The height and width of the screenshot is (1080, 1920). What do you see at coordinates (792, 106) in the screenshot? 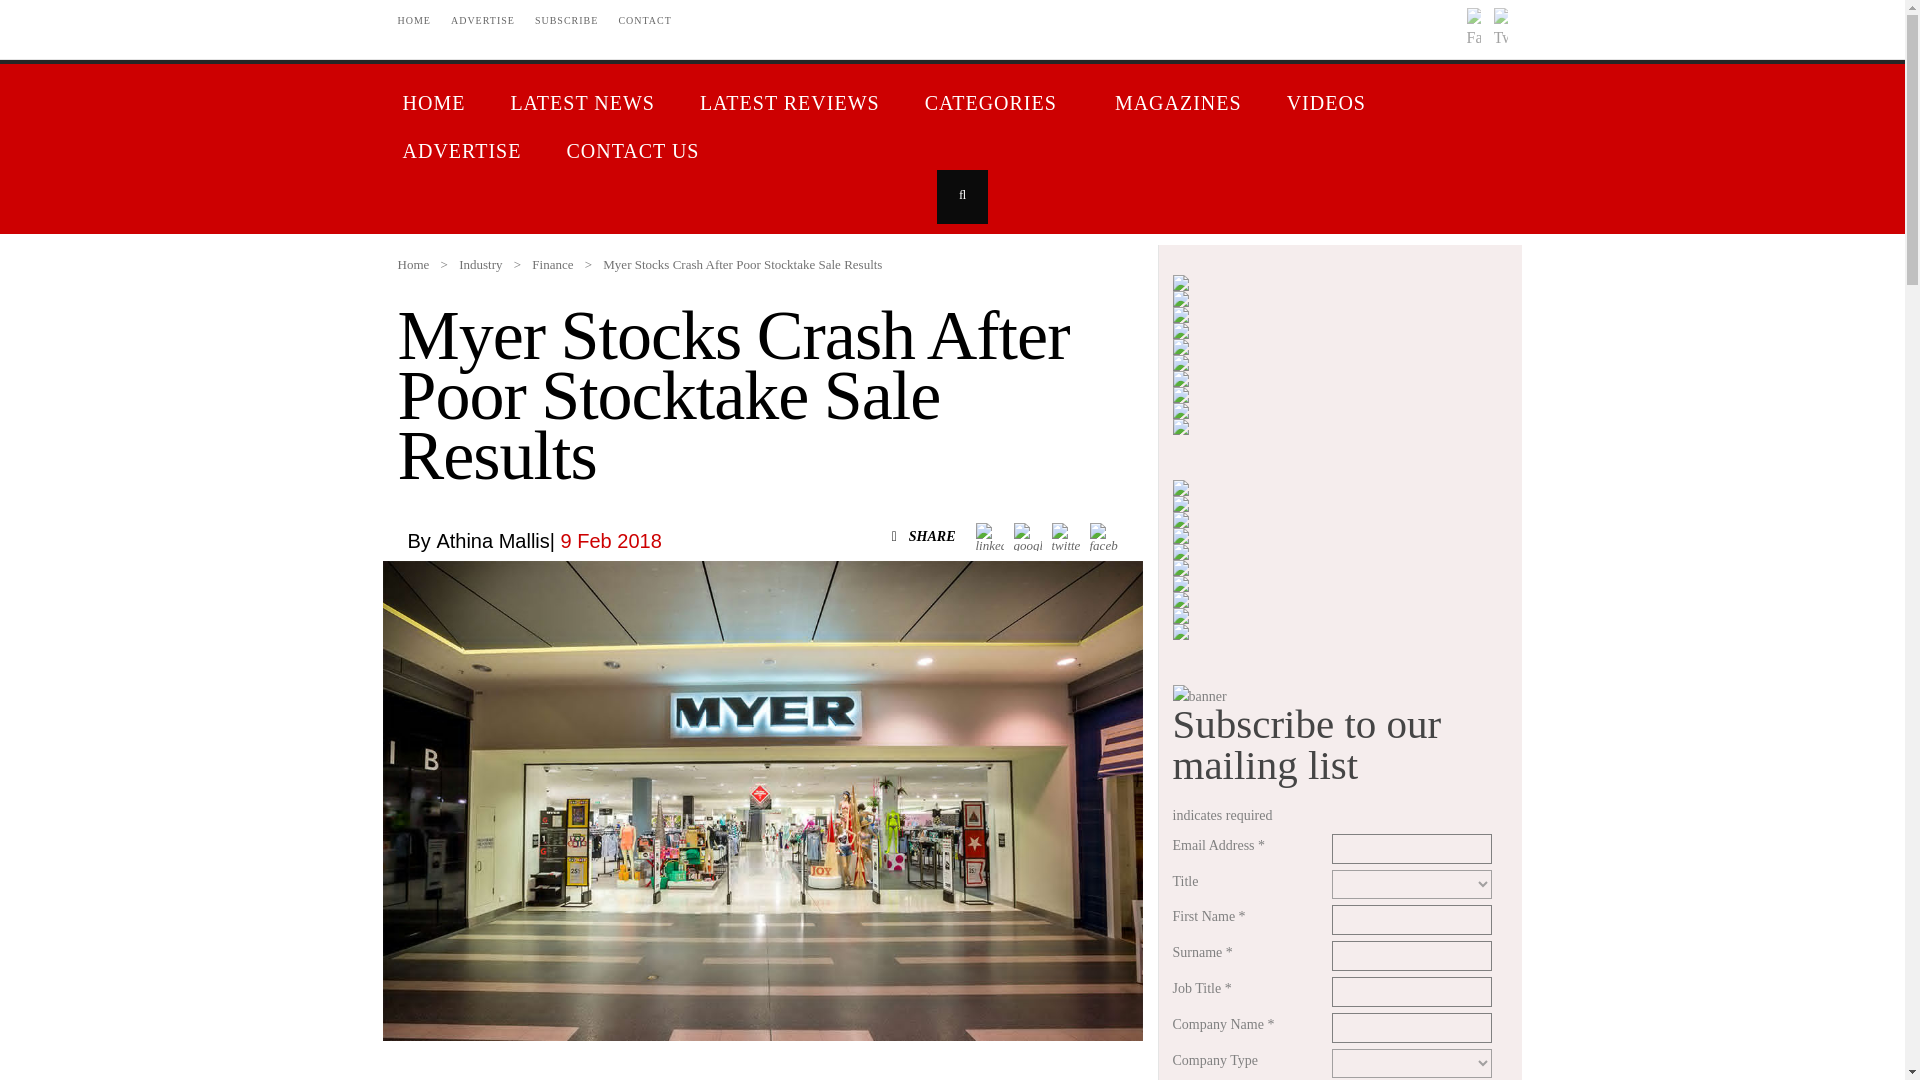
I see `LATEST REVIEWS` at bounding box center [792, 106].